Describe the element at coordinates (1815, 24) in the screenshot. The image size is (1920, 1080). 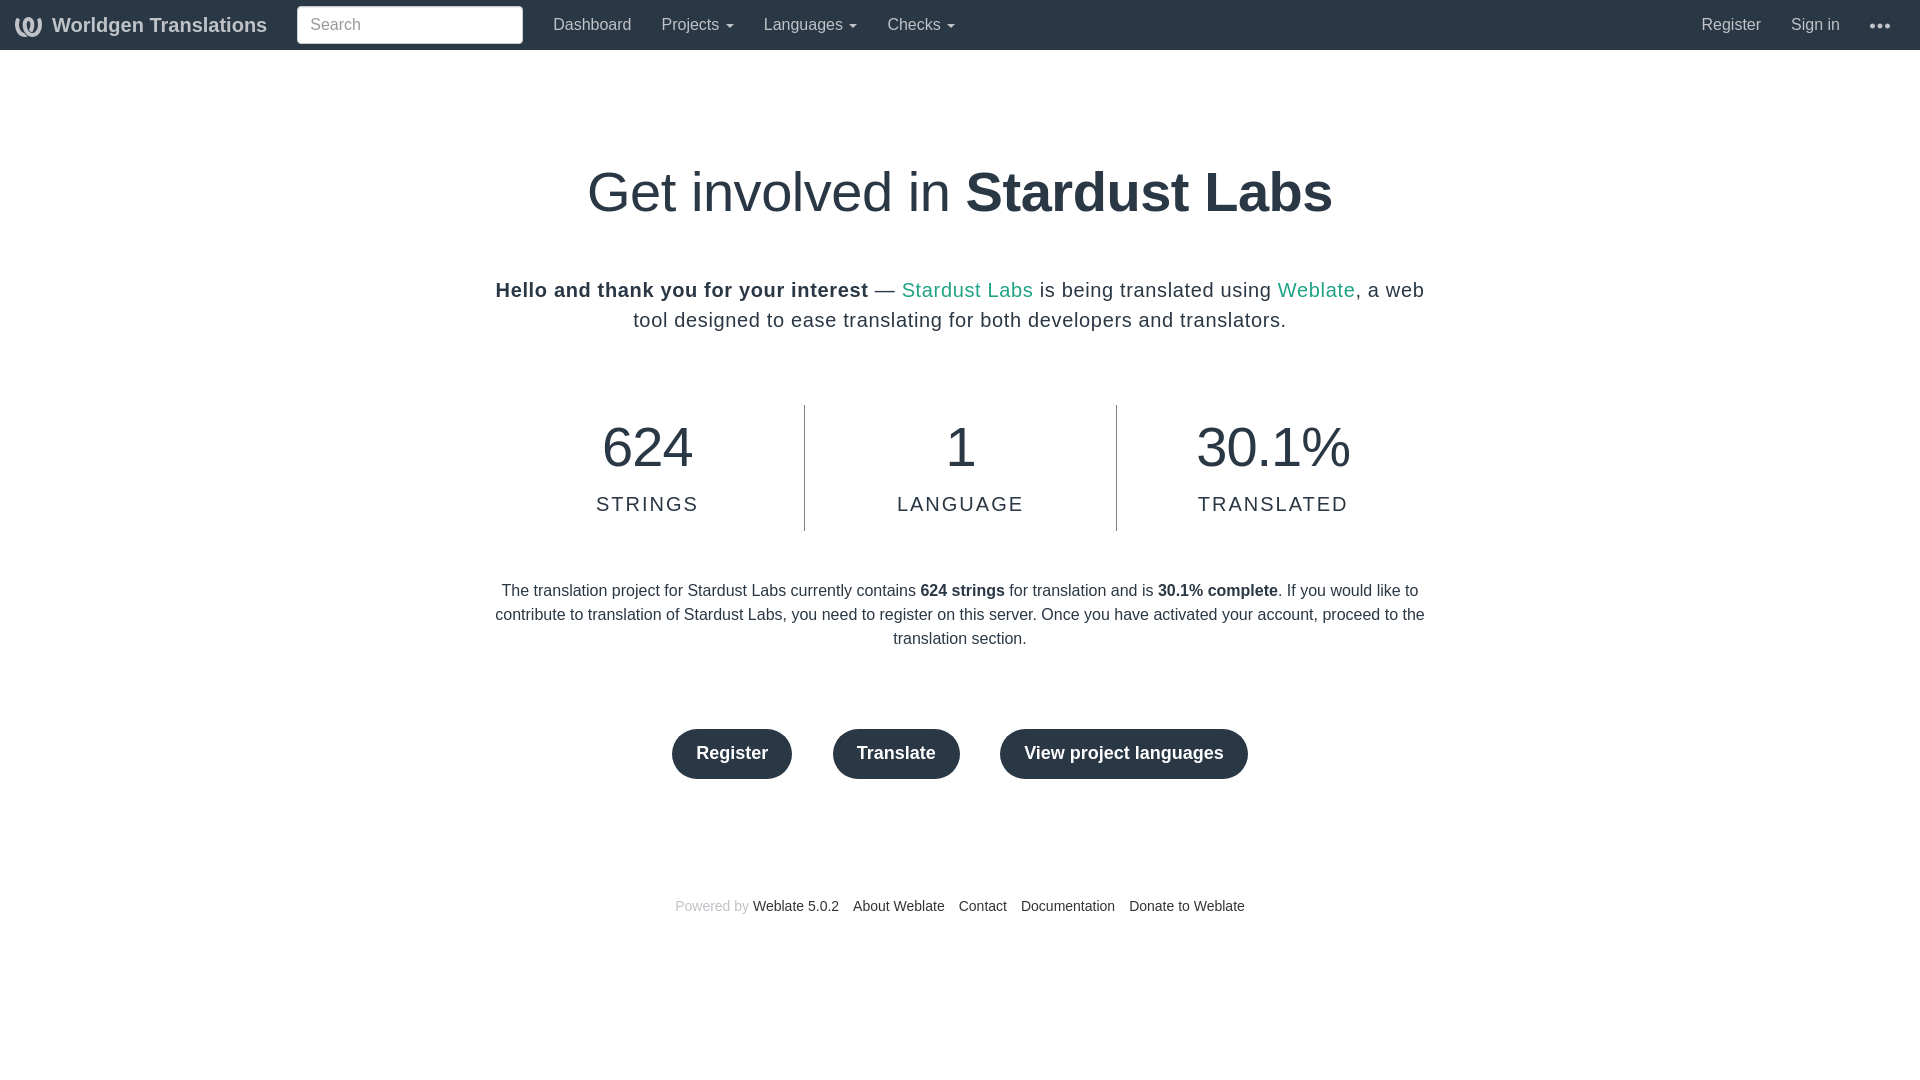
I see `Sign in` at that location.